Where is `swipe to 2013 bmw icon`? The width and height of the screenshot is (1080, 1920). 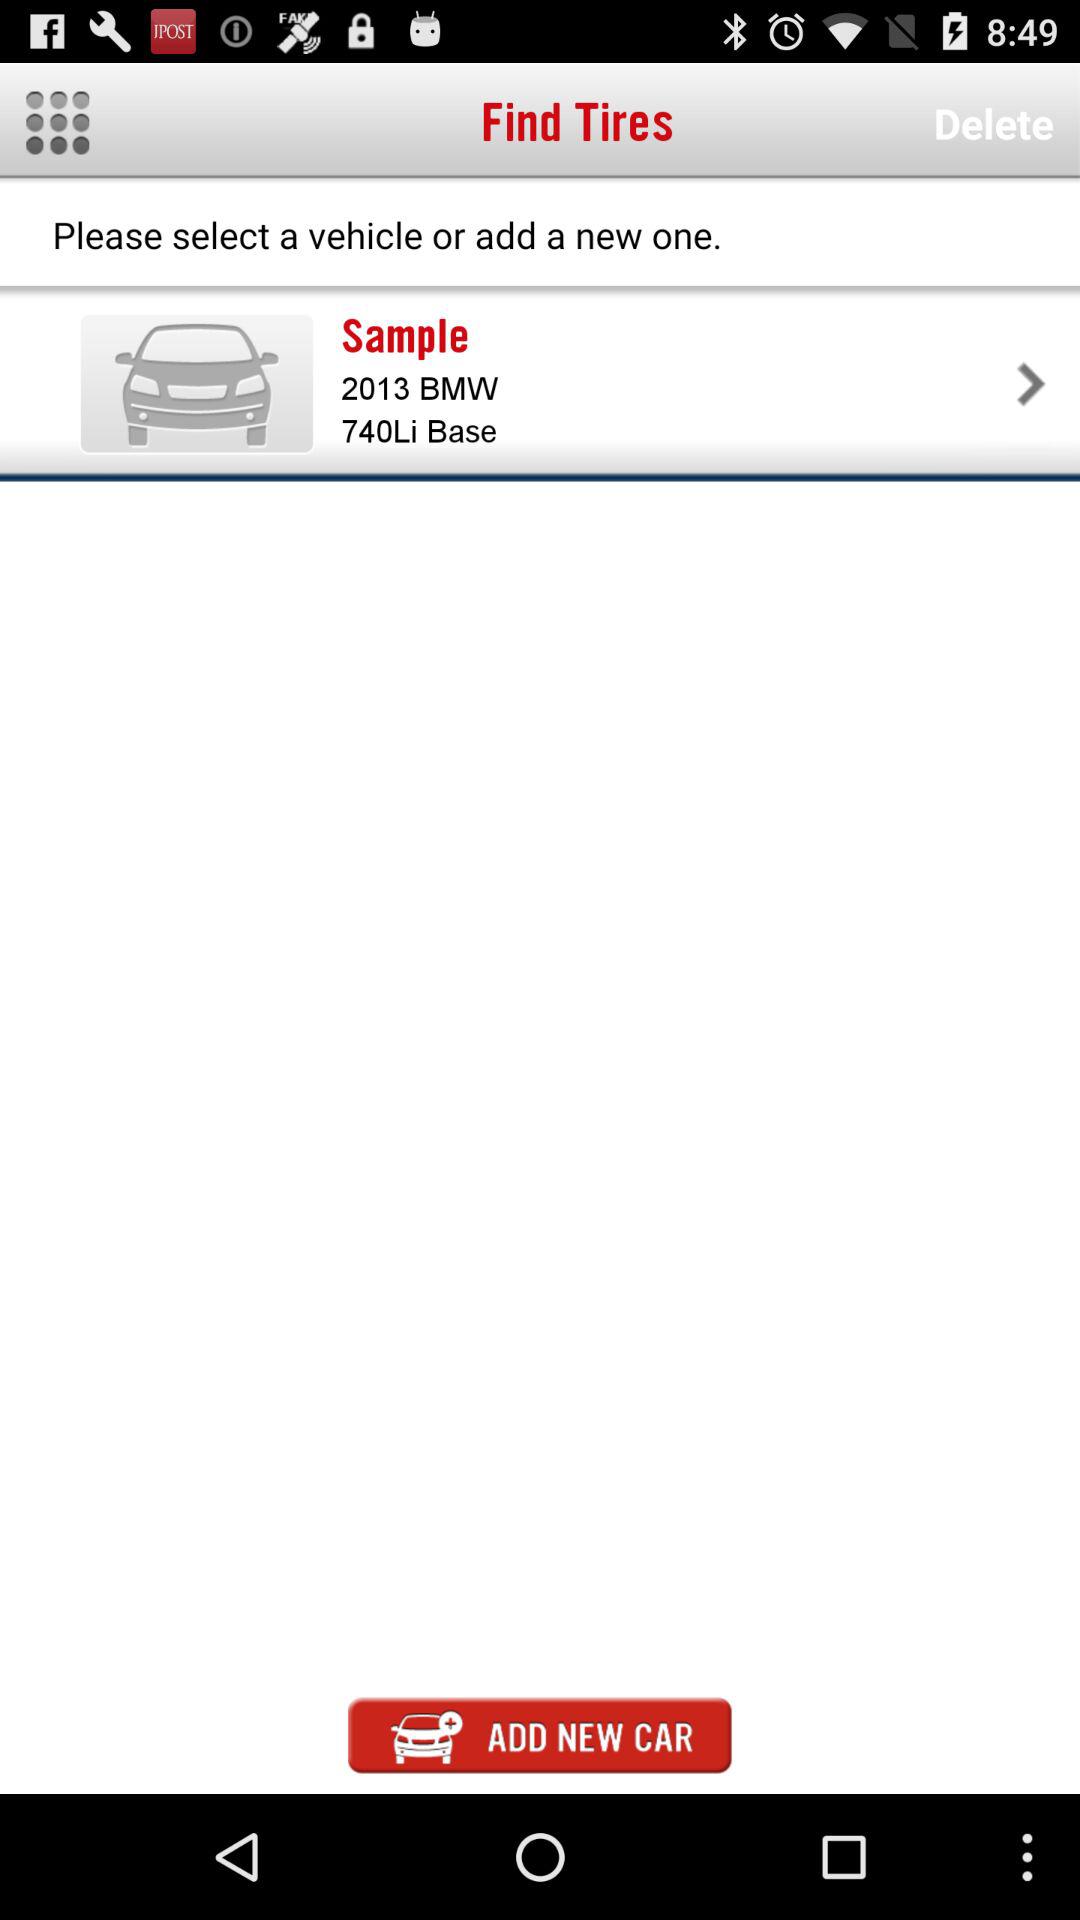
swipe to 2013 bmw icon is located at coordinates (674, 388).